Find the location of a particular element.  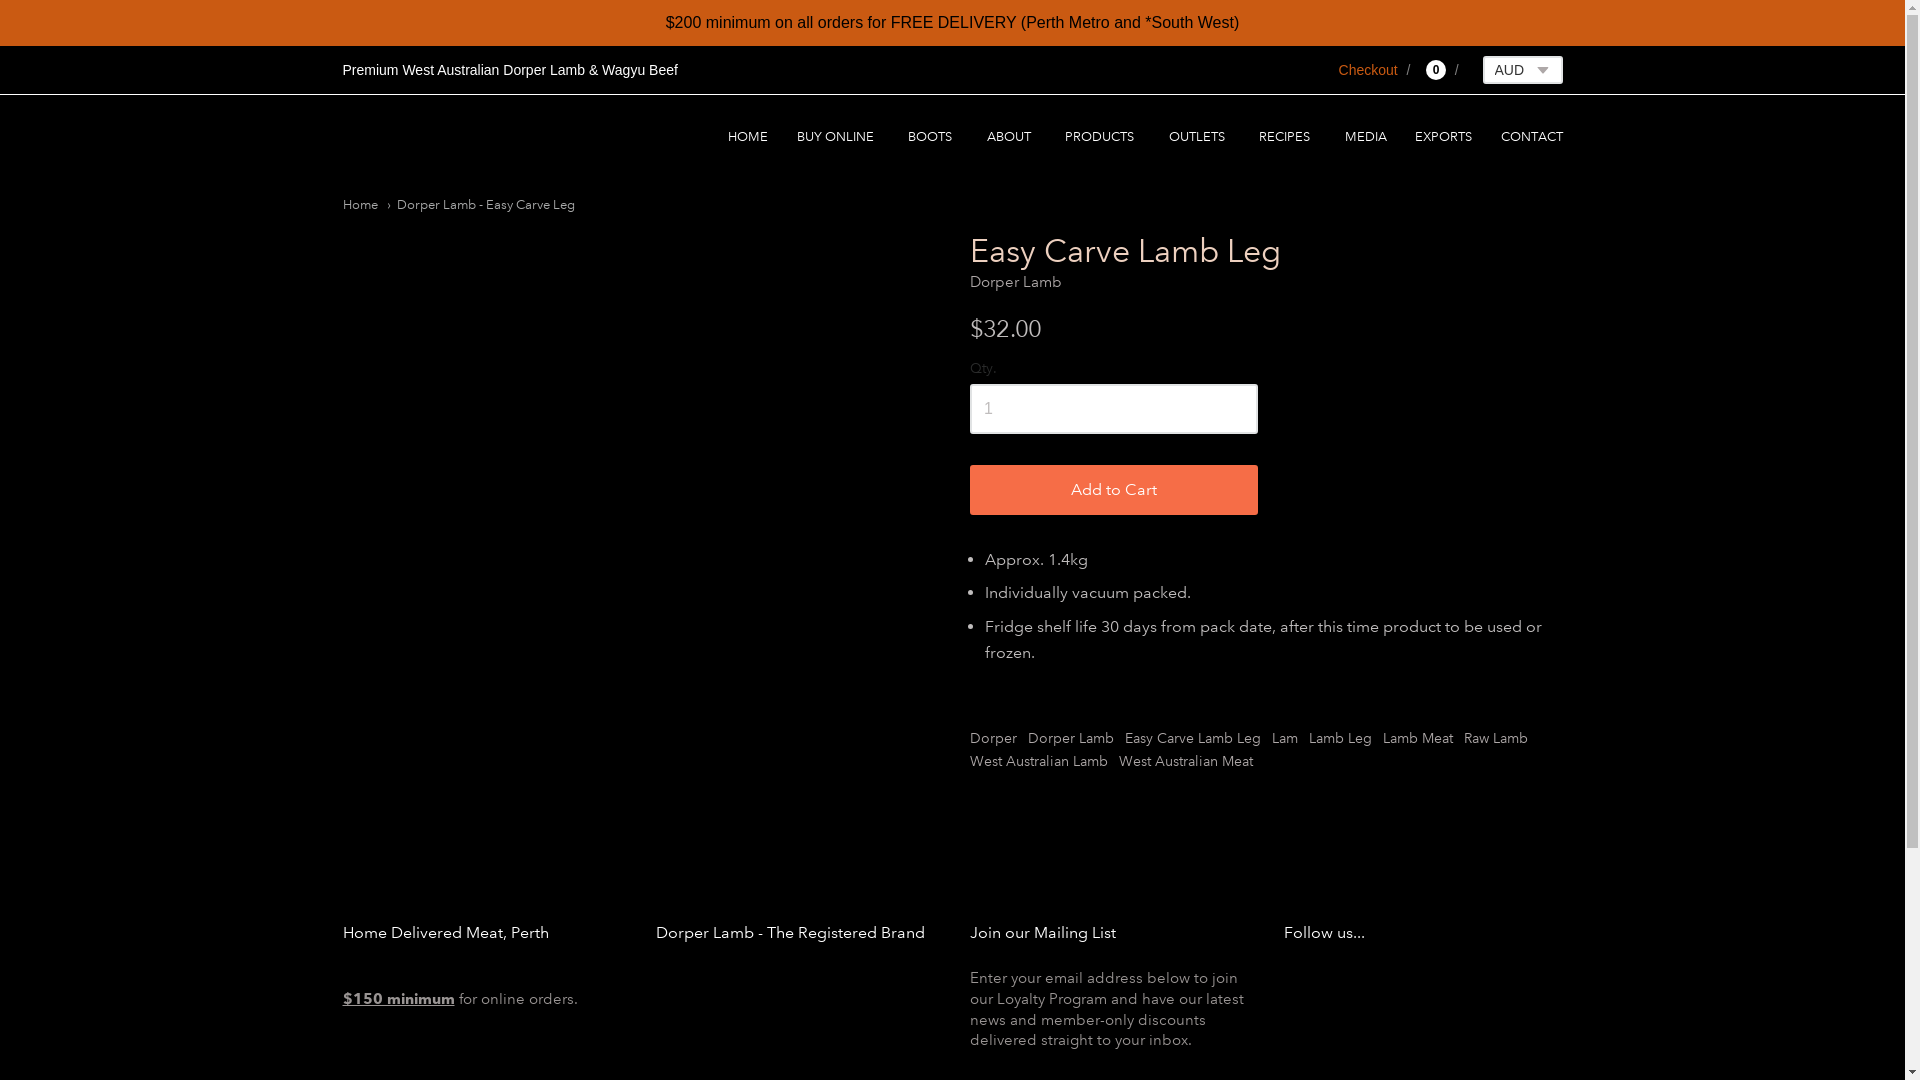

Add to Cart is located at coordinates (1114, 490).